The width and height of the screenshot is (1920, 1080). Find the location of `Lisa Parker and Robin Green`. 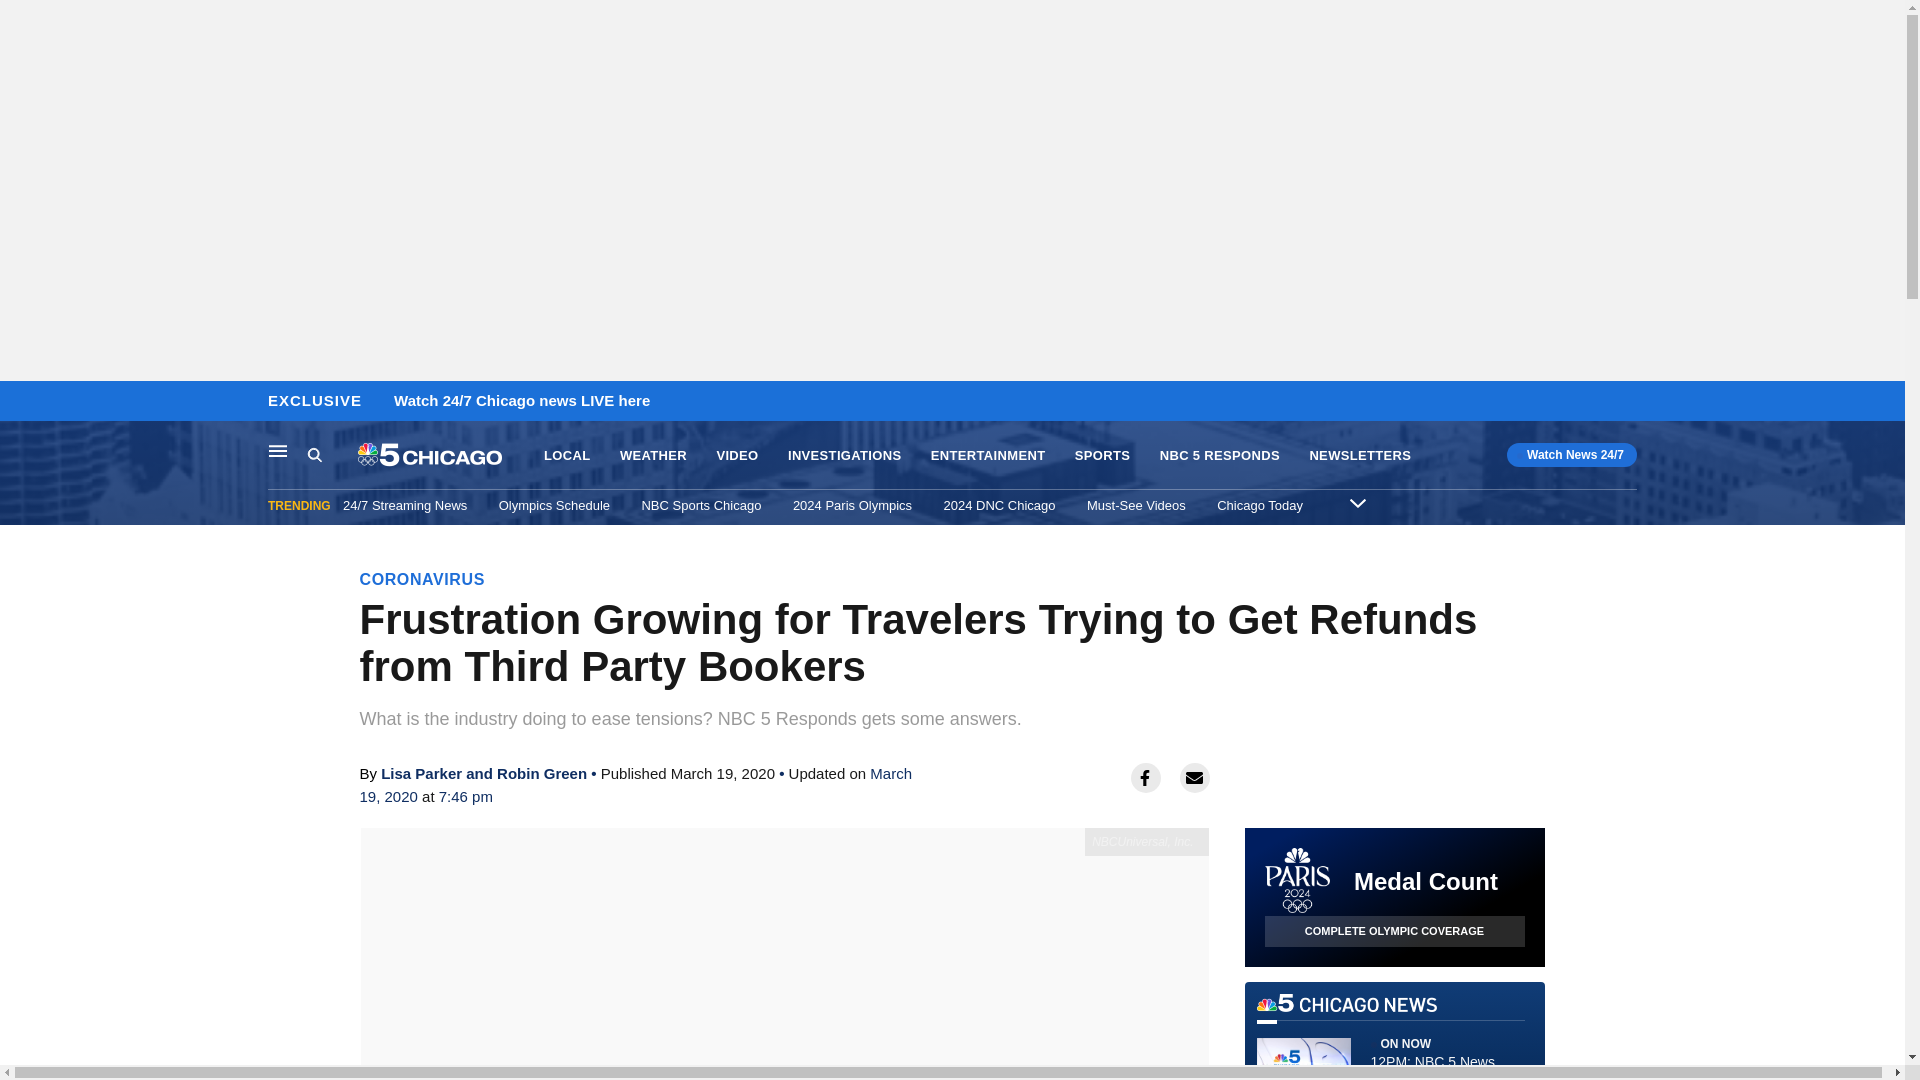

Lisa Parker and Robin Green is located at coordinates (484, 772).